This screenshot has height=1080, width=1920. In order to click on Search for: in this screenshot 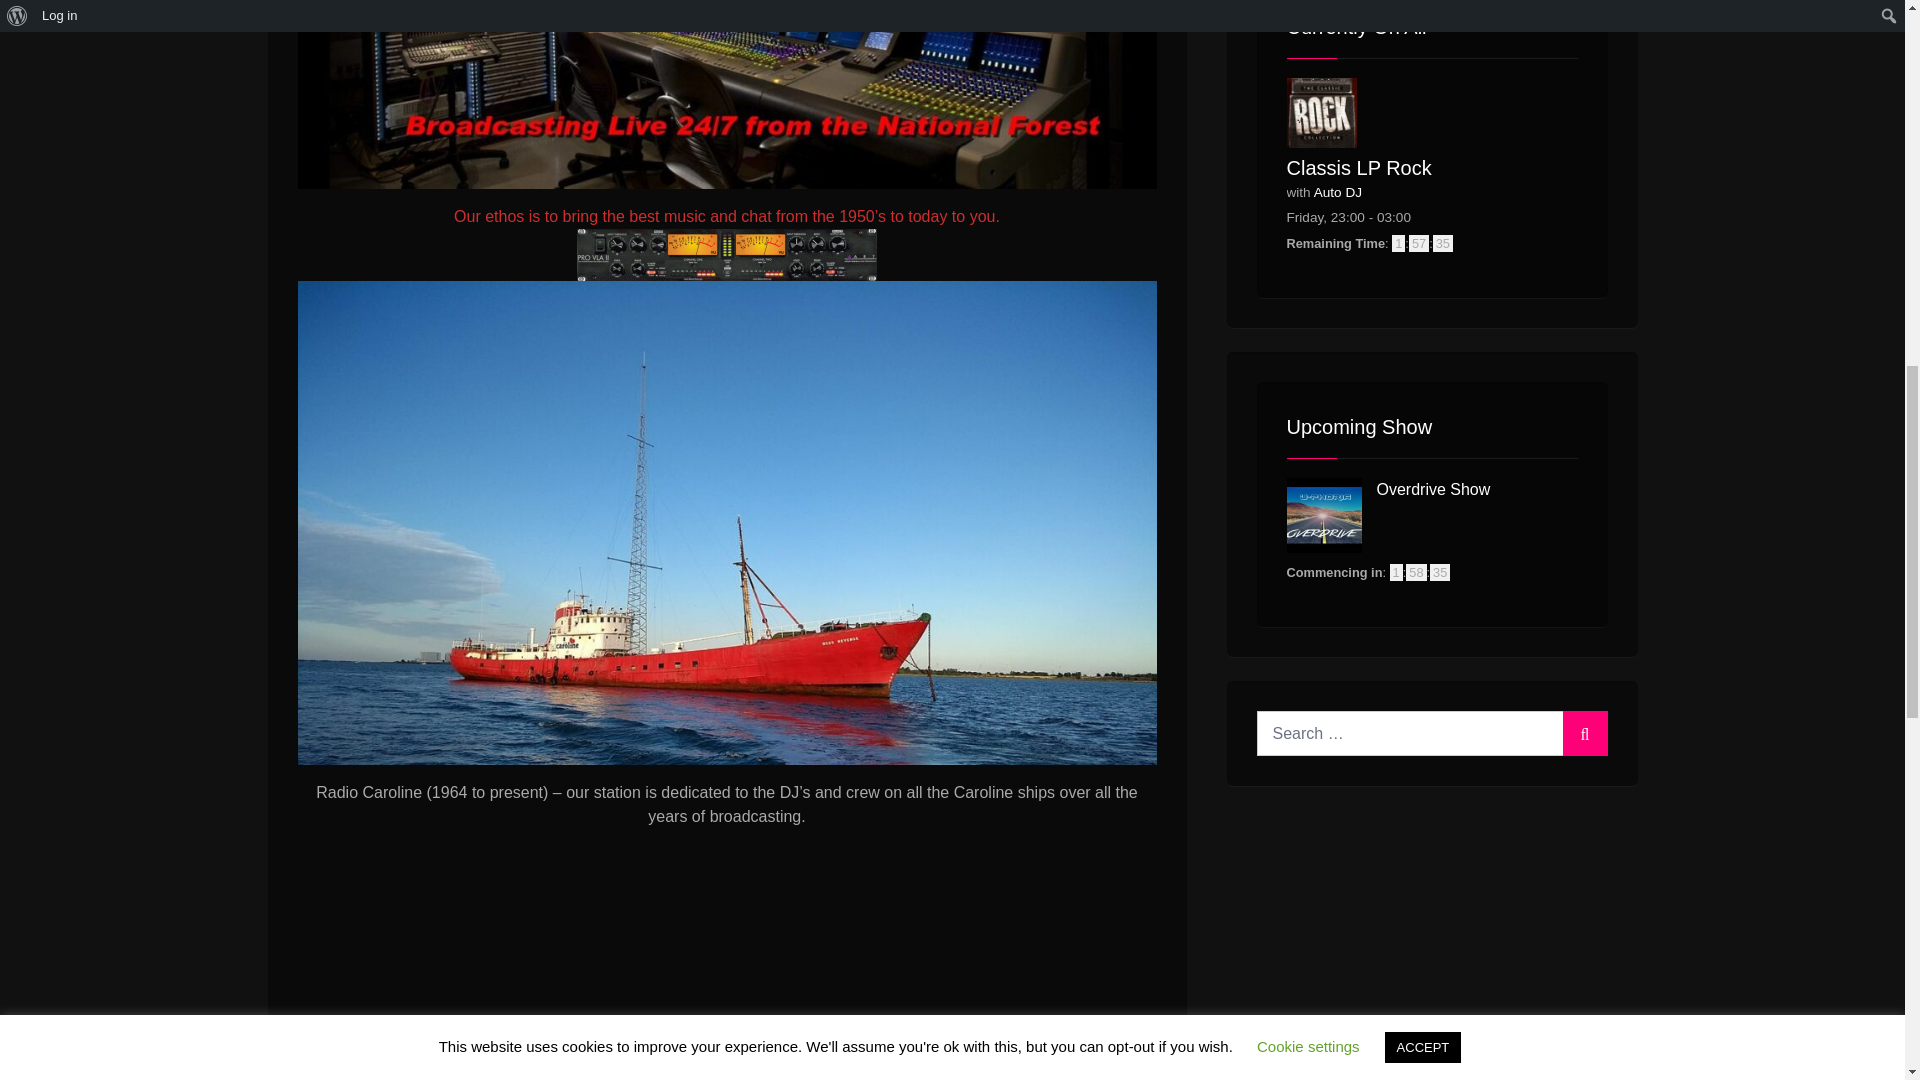, I will do `click(1431, 733)`.